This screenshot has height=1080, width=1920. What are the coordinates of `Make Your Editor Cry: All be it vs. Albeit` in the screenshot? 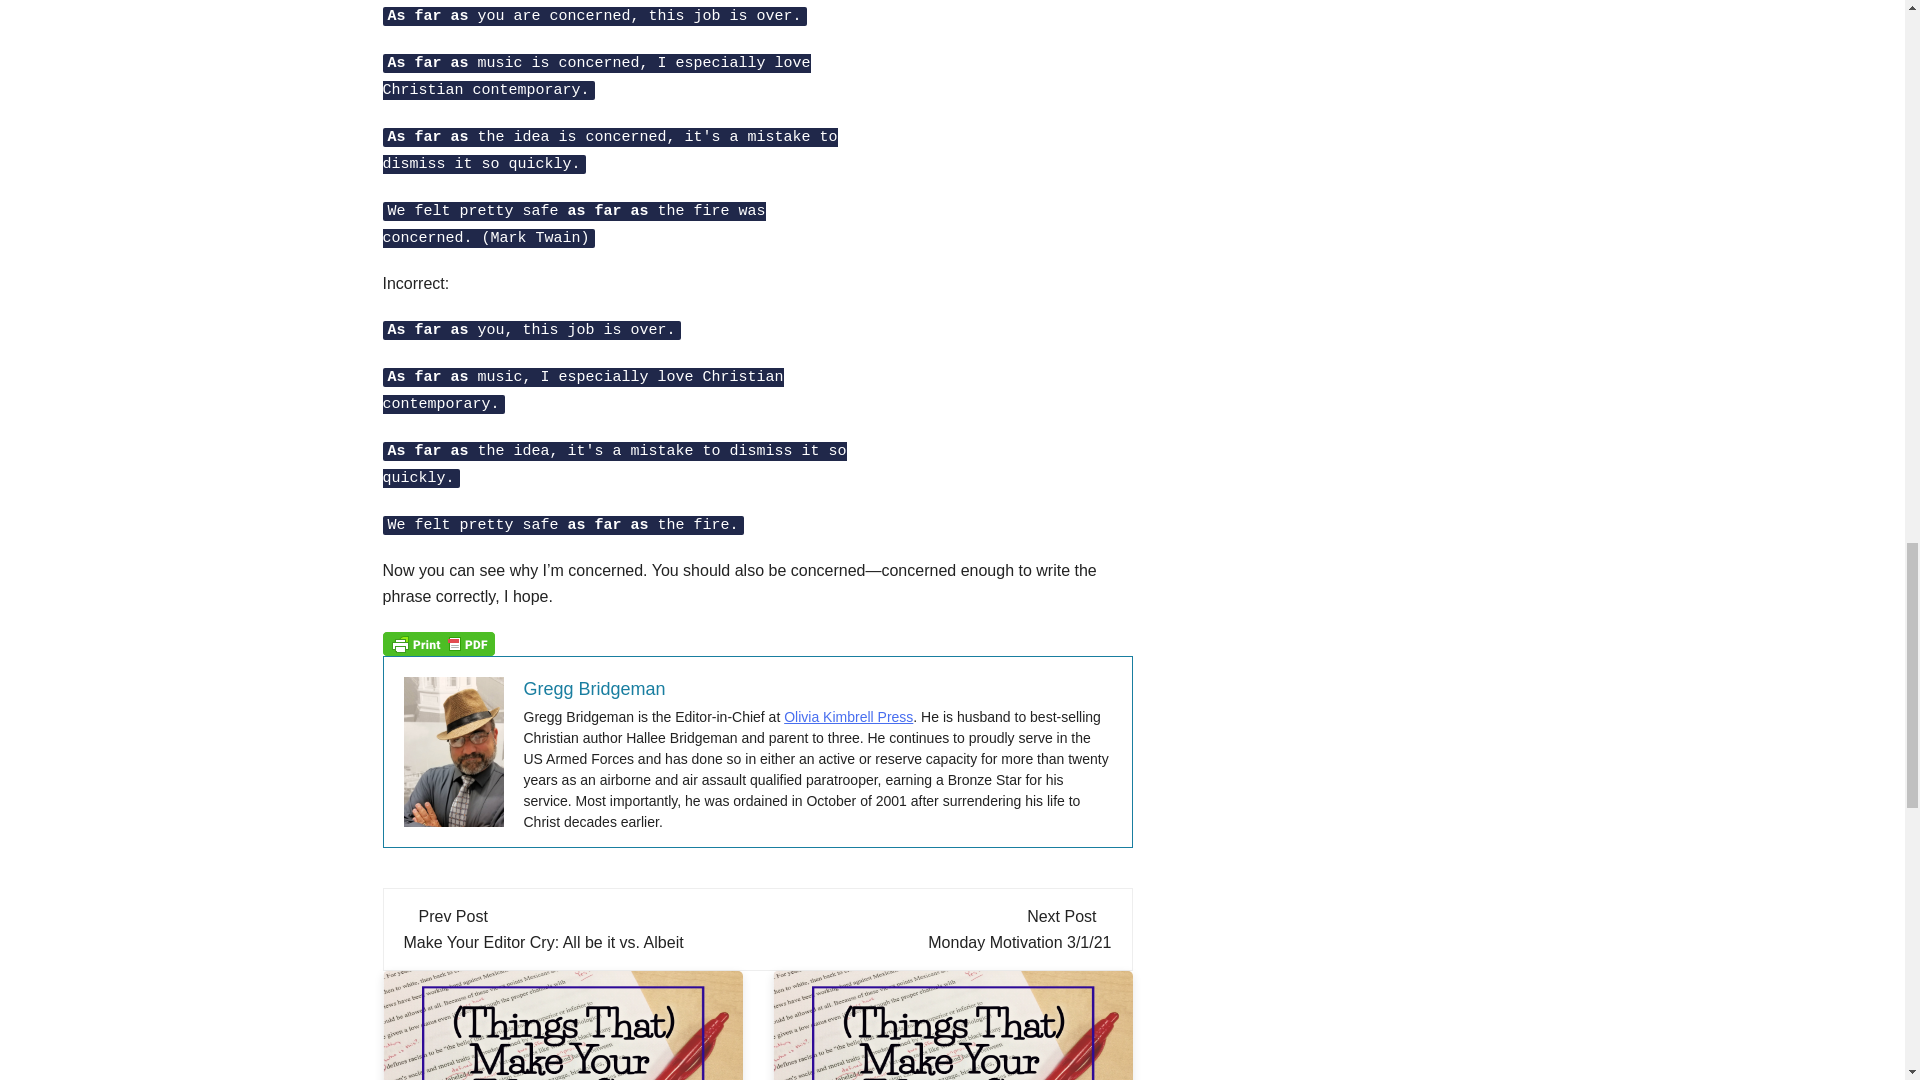 It's located at (543, 942).